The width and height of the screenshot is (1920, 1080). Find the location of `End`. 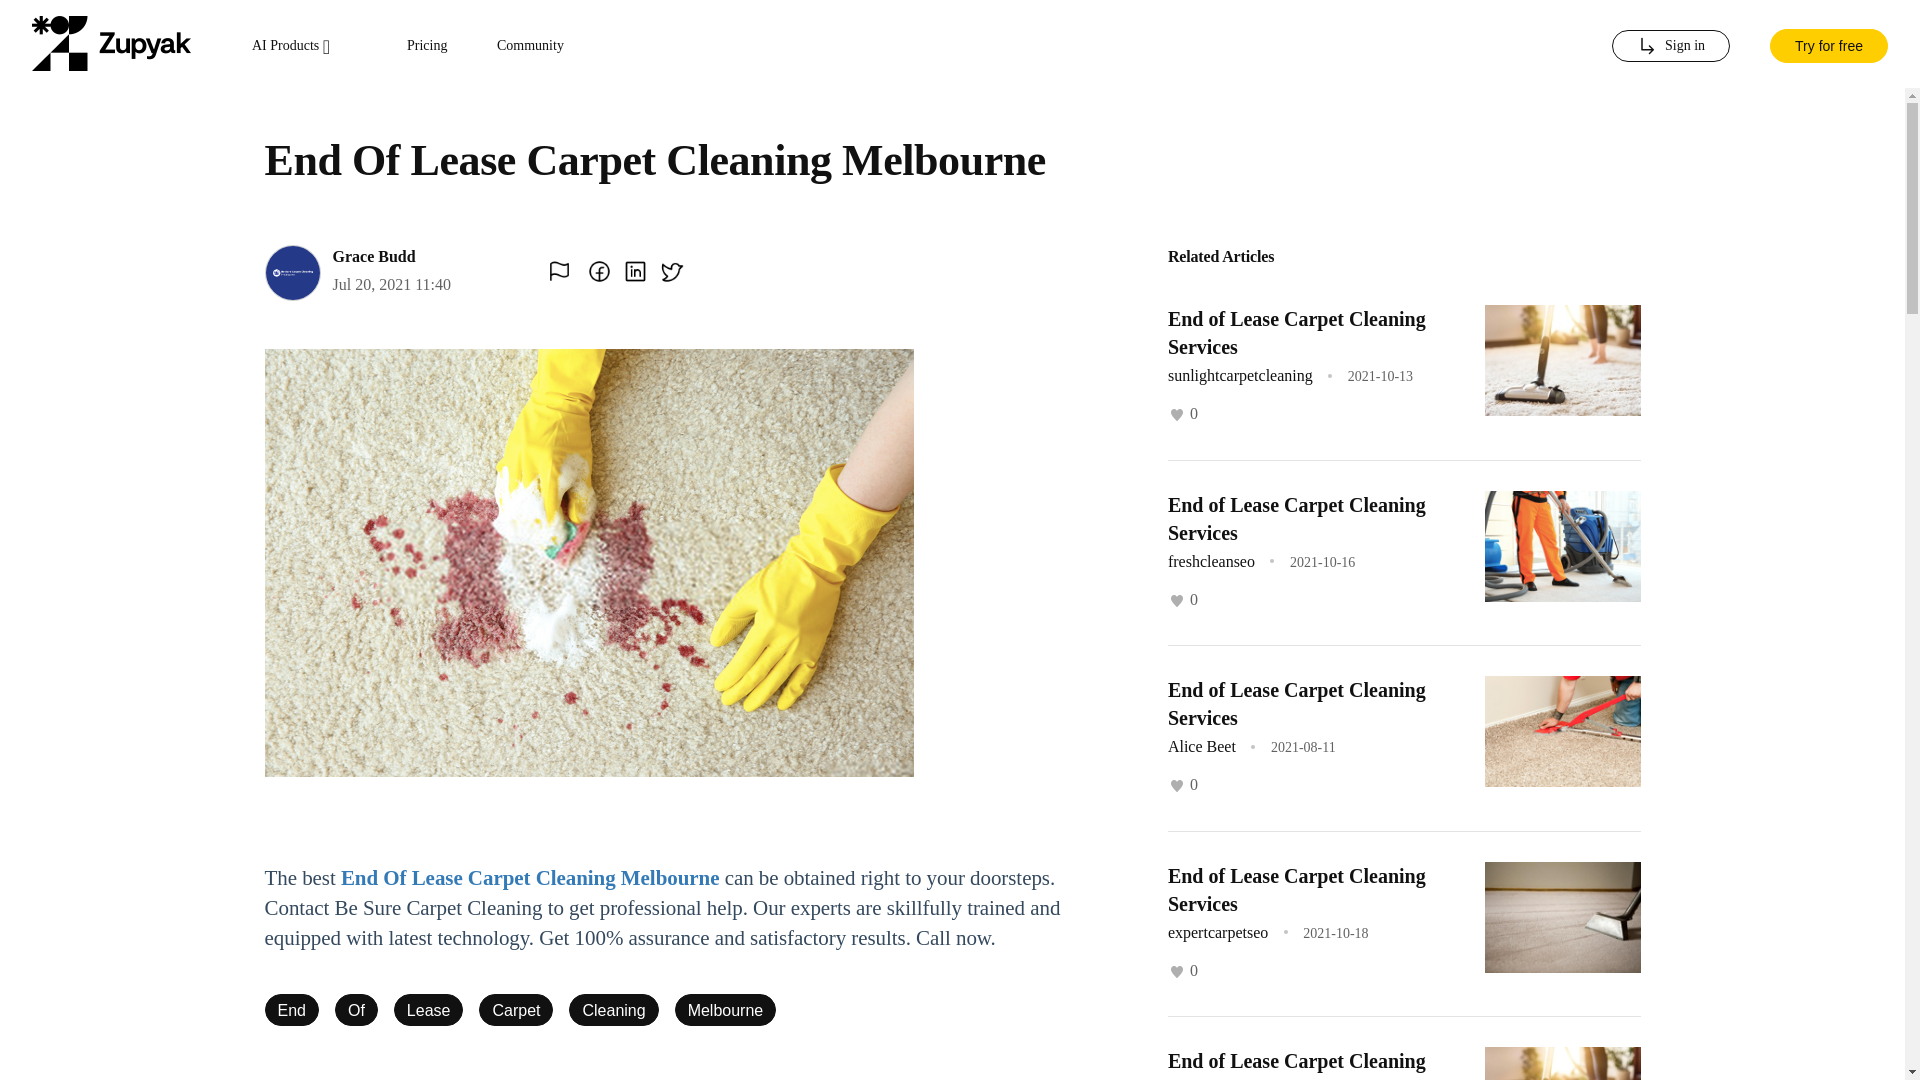

End is located at coordinates (291, 1010).